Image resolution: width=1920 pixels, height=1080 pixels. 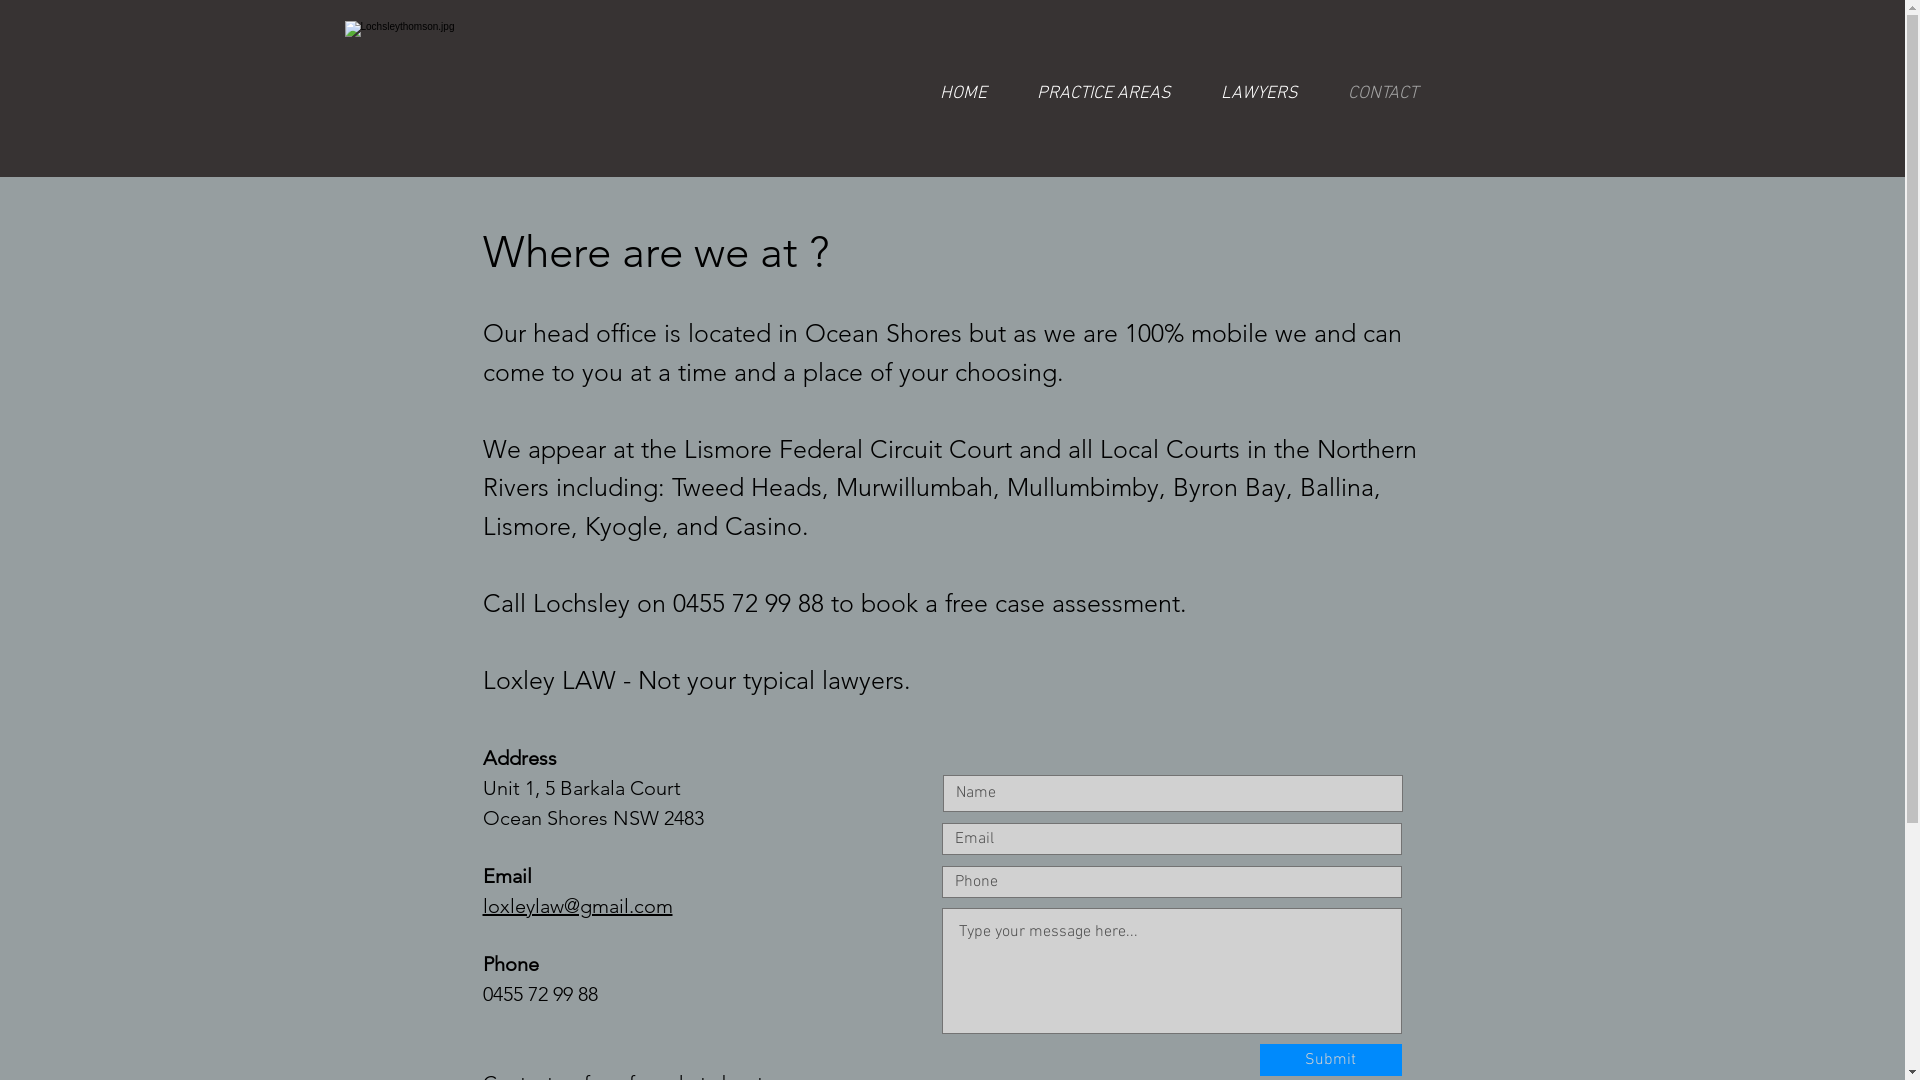 What do you see at coordinates (1260, 94) in the screenshot?
I see `LAWYERS` at bounding box center [1260, 94].